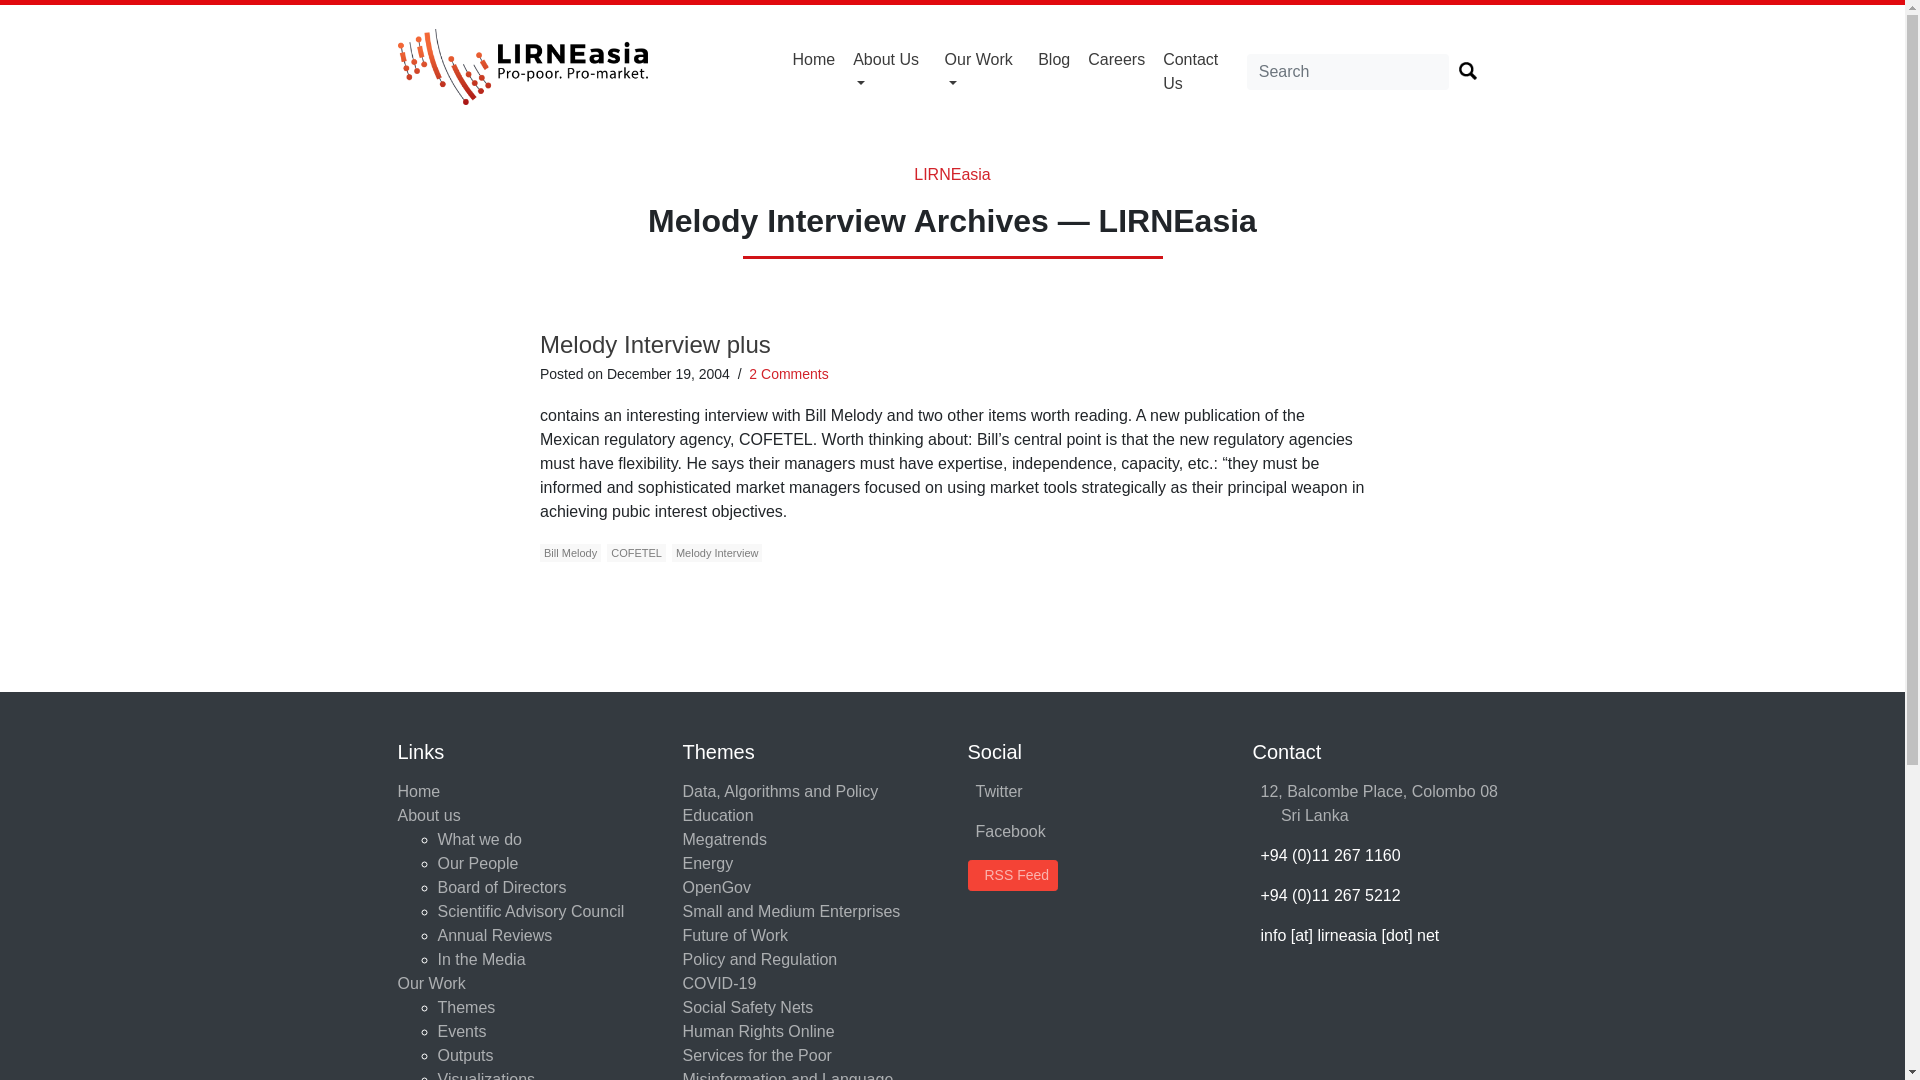 This screenshot has height=1080, width=1920. Describe the element at coordinates (788, 374) in the screenshot. I see `2 Comments` at that location.